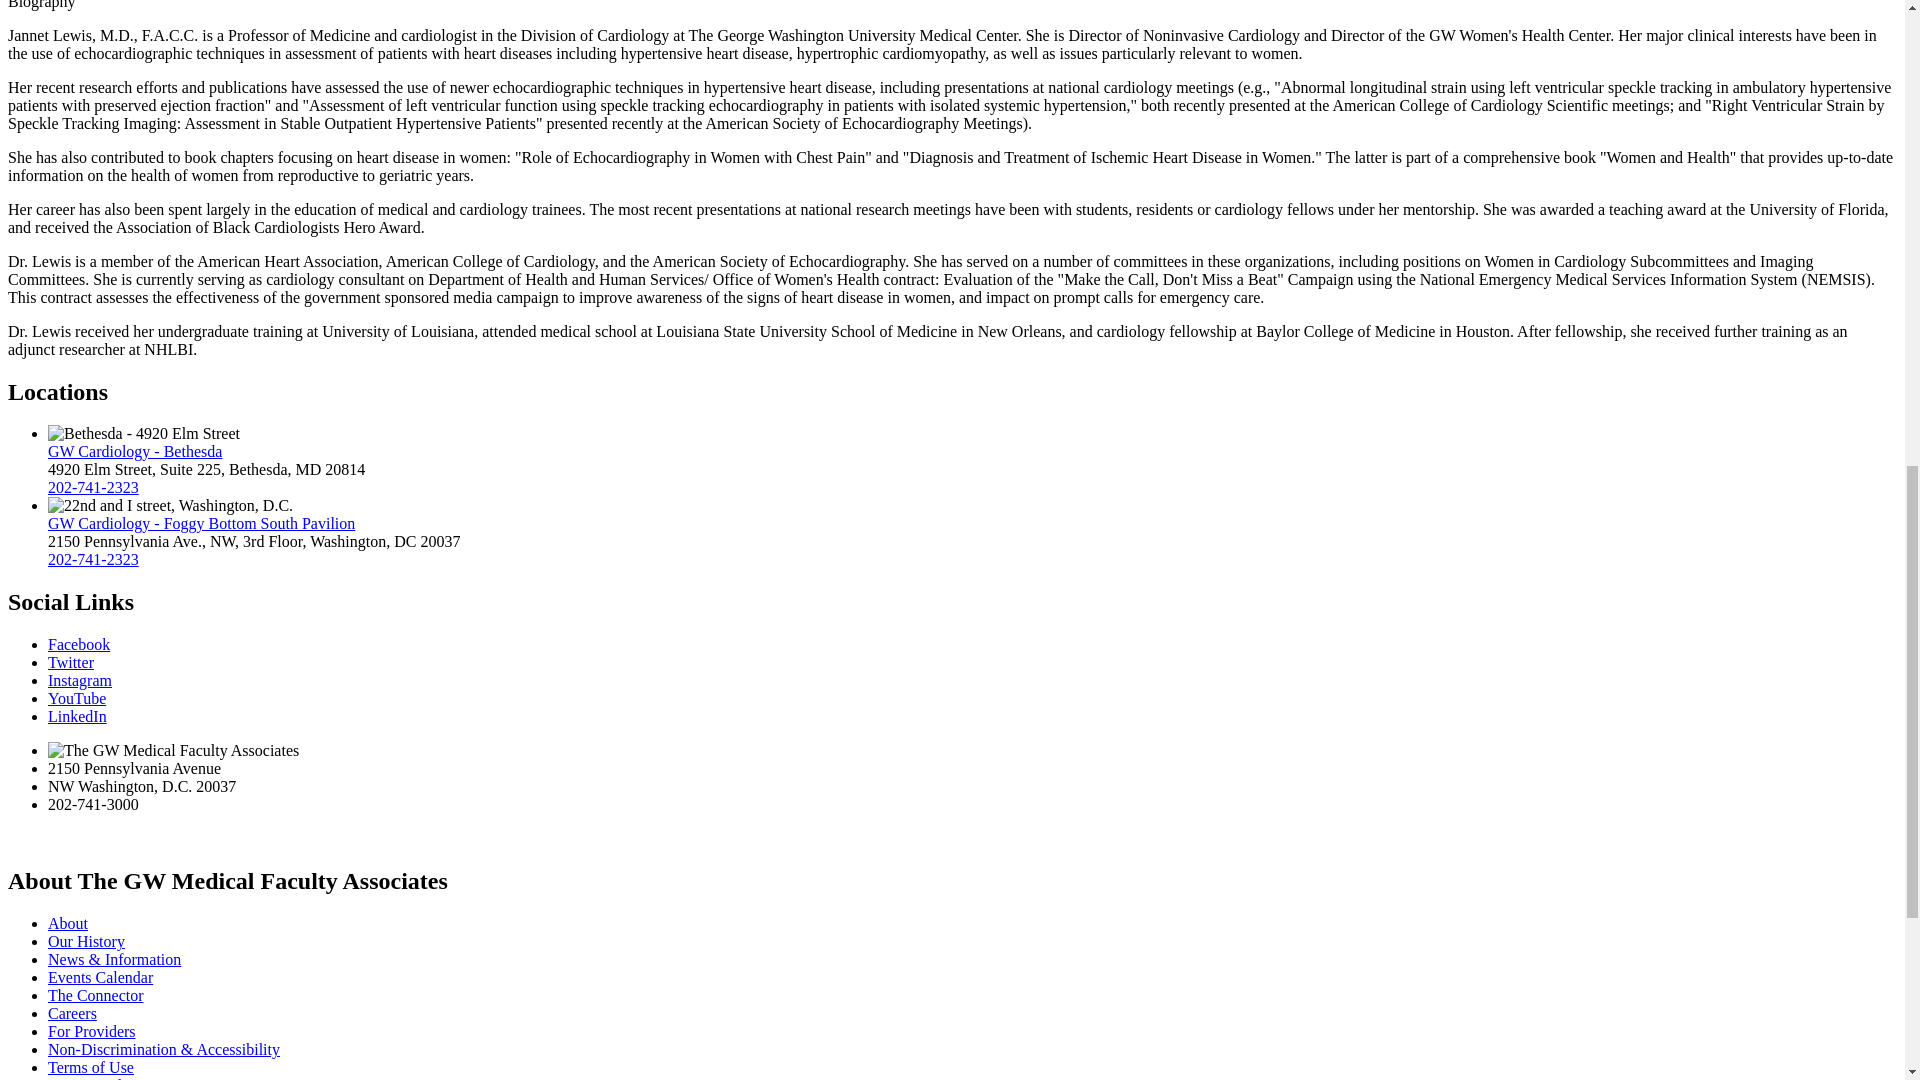  Describe the element at coordinates (76, 698) in the screenshot. I see `YouTube` at that location.